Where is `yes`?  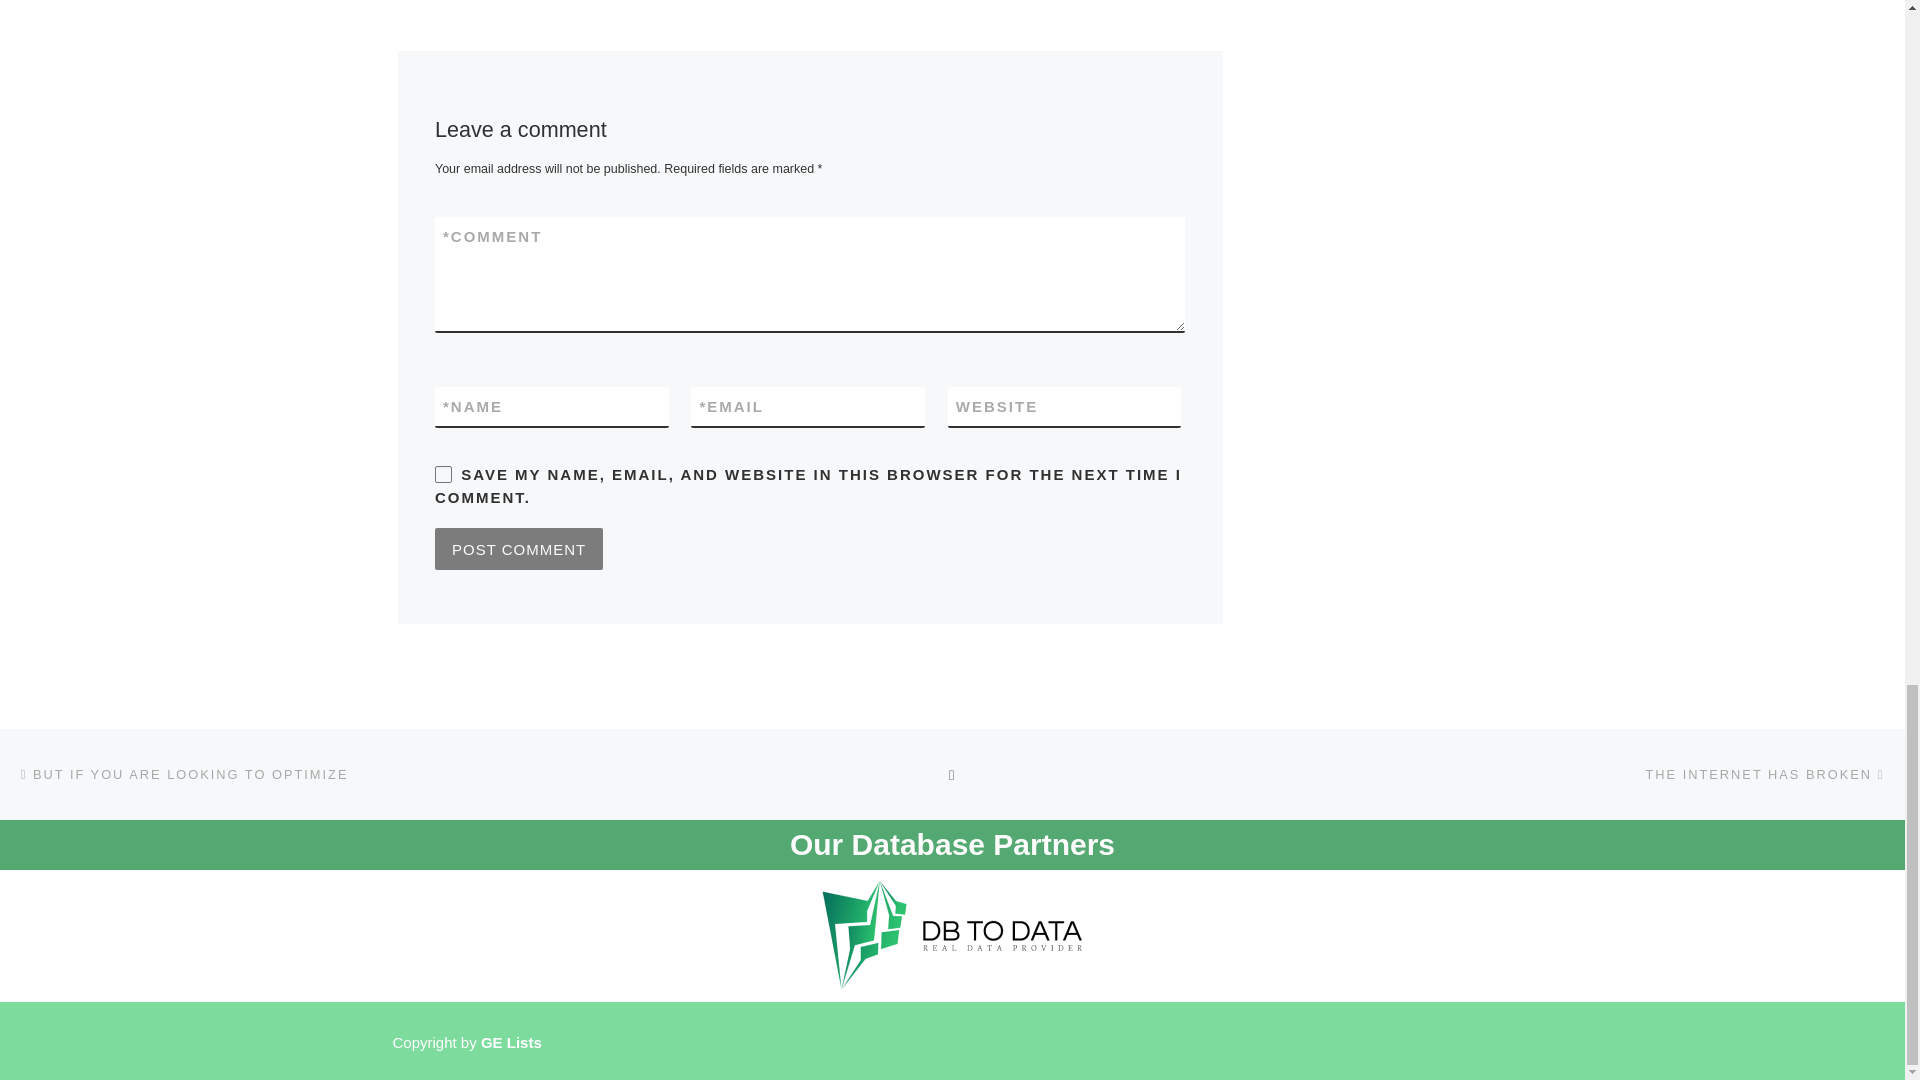 yes is located at coordinates (443, 474).